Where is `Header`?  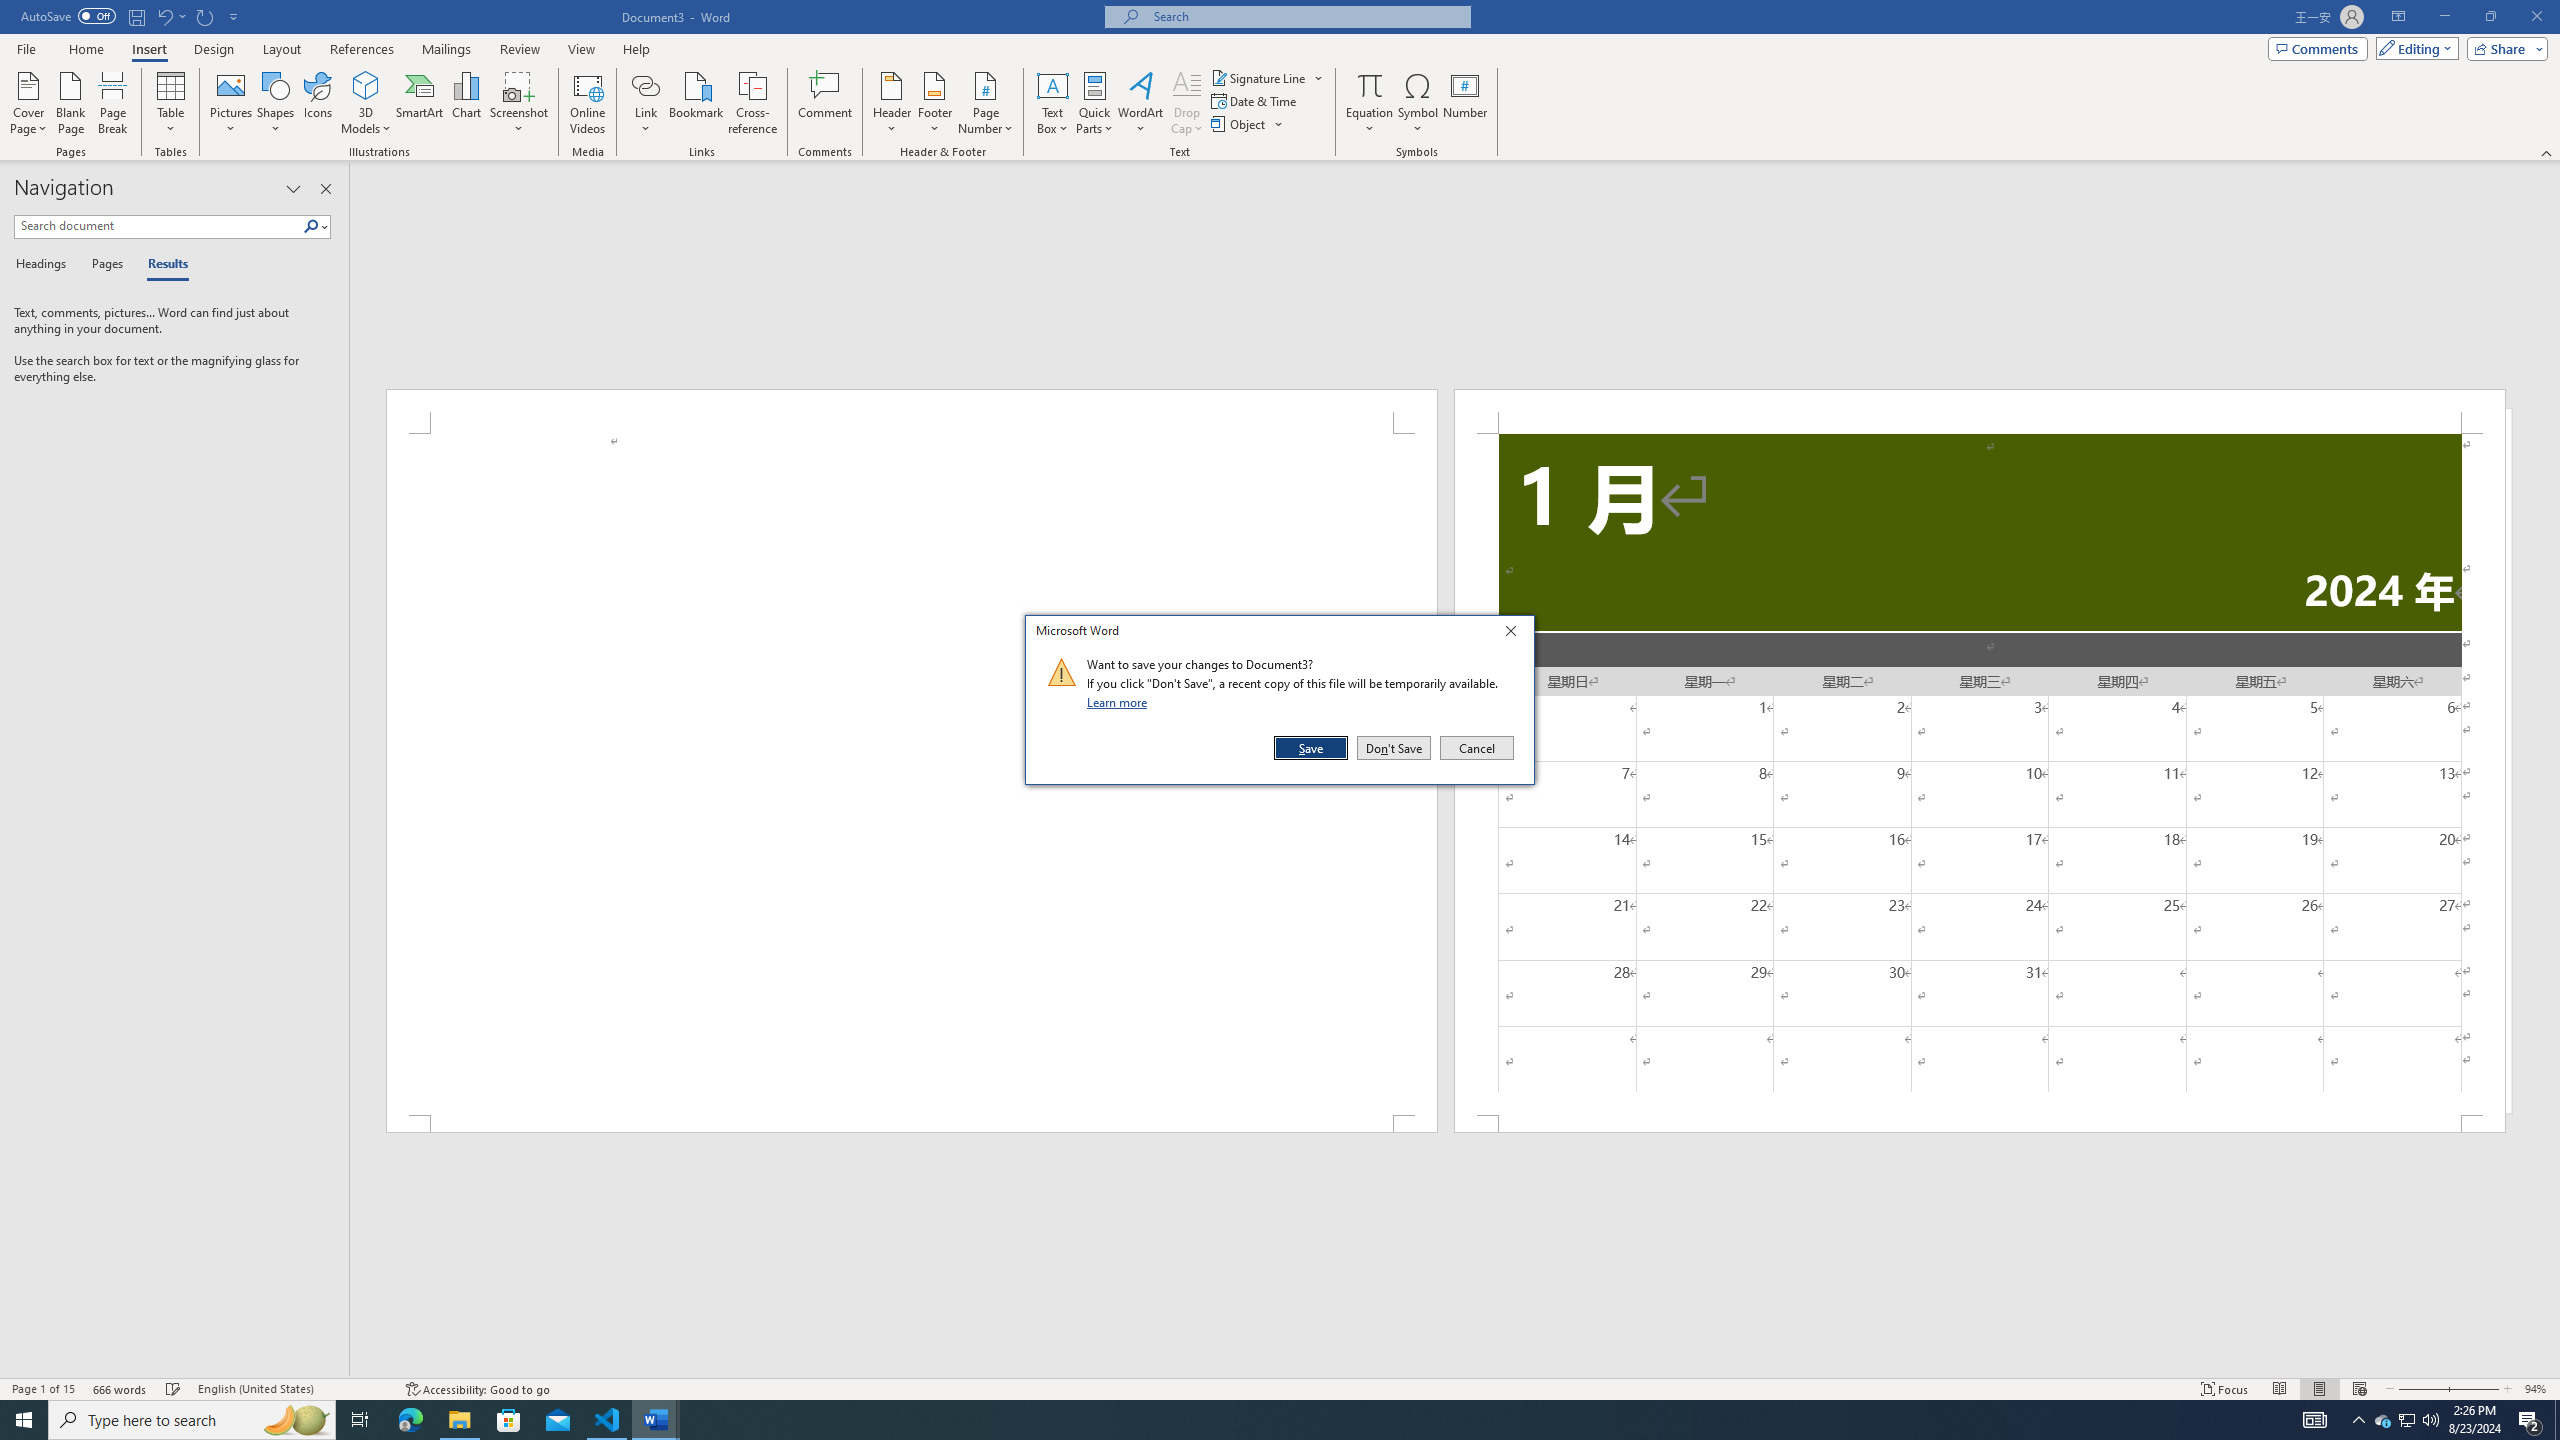
Header is located at coordinates (892, 103).